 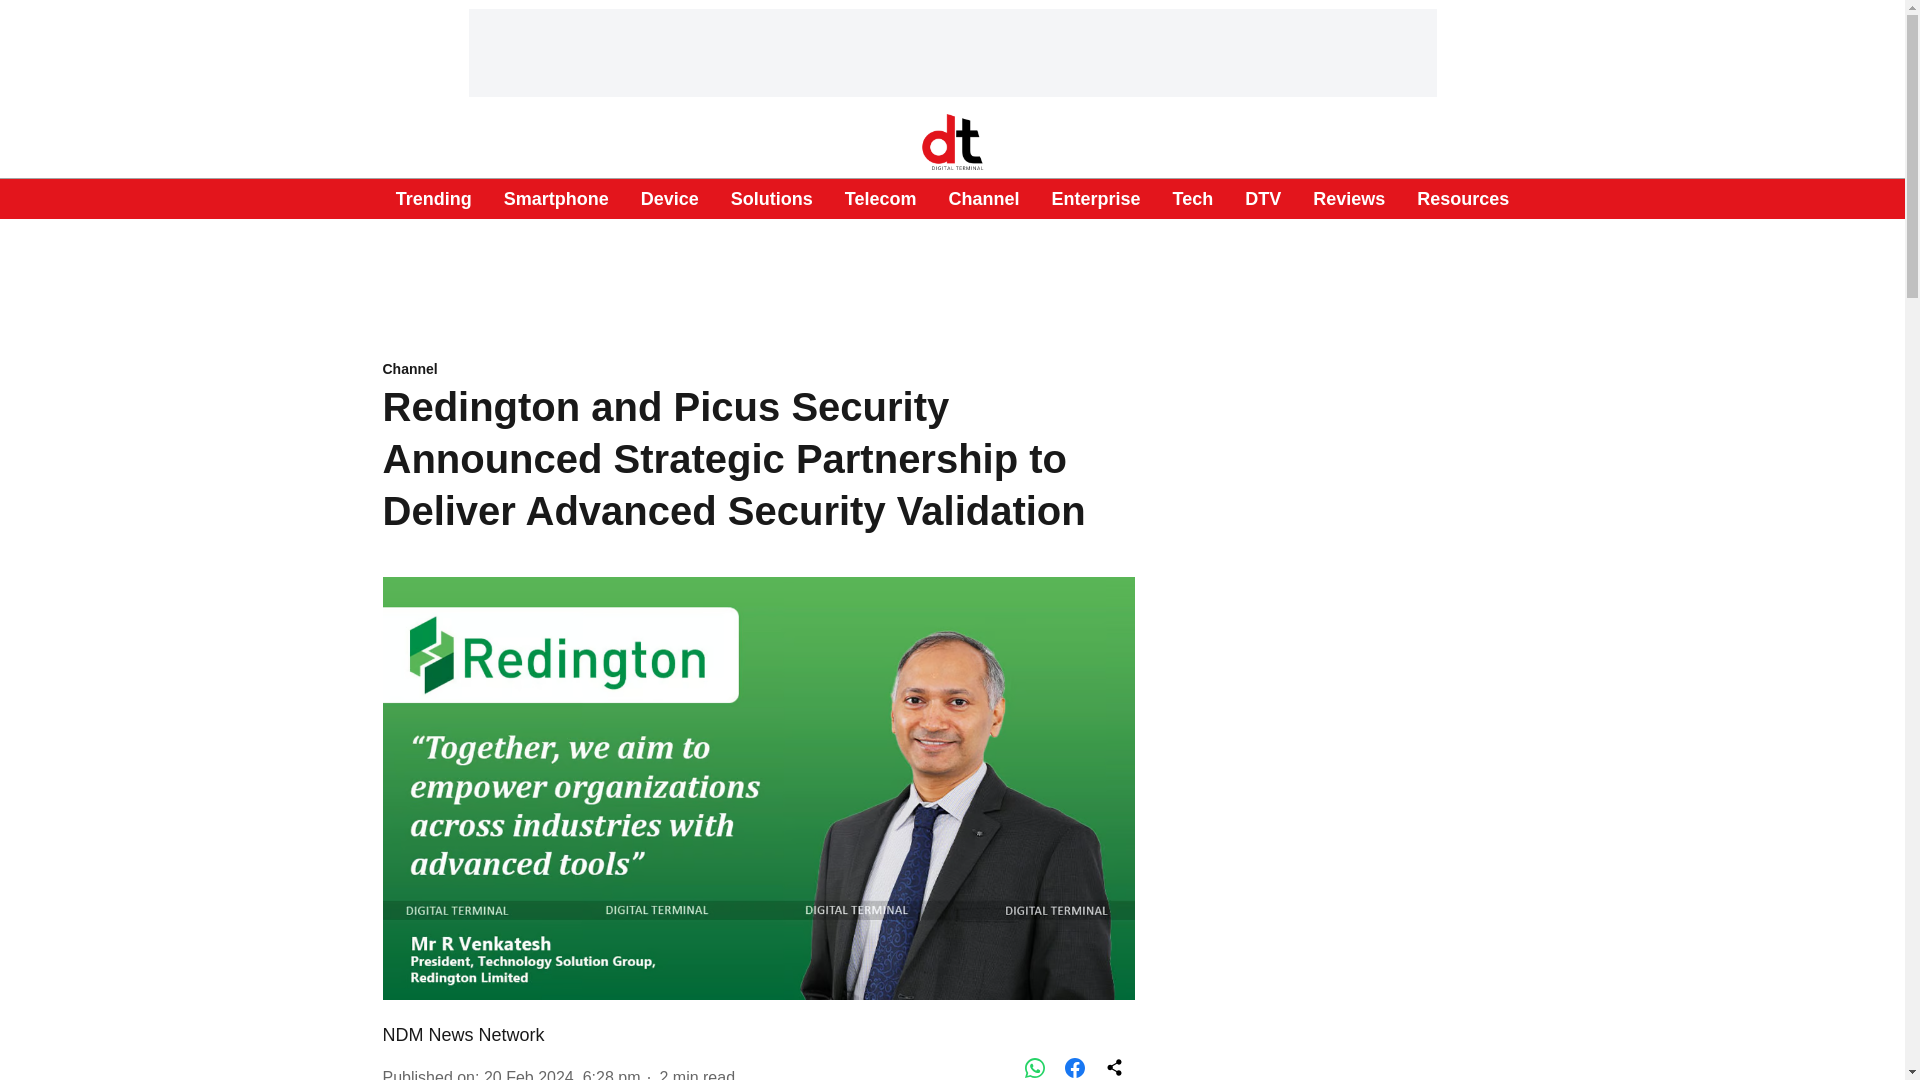 I want to click on DTV, so click(x=1262, y=198).